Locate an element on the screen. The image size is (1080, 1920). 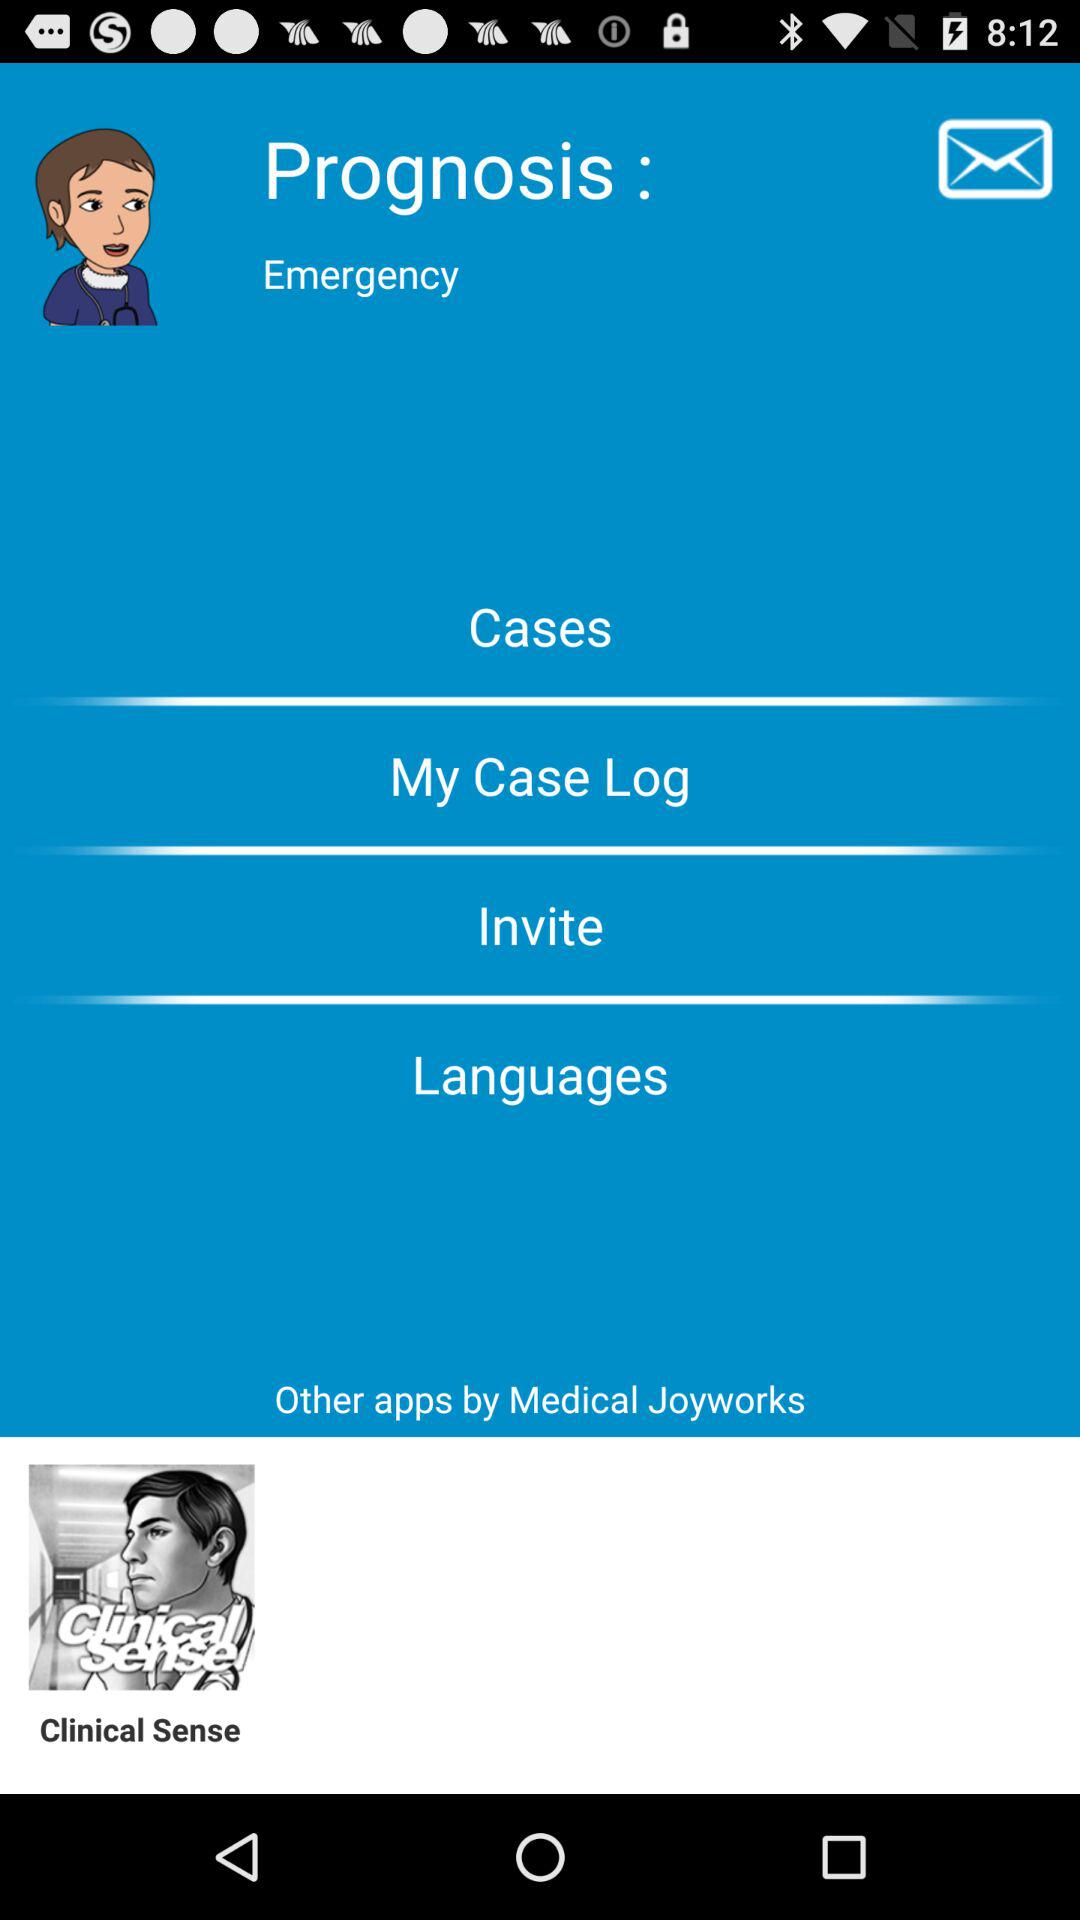
choose item above other apps by app is located at coordinates (540, 1073).